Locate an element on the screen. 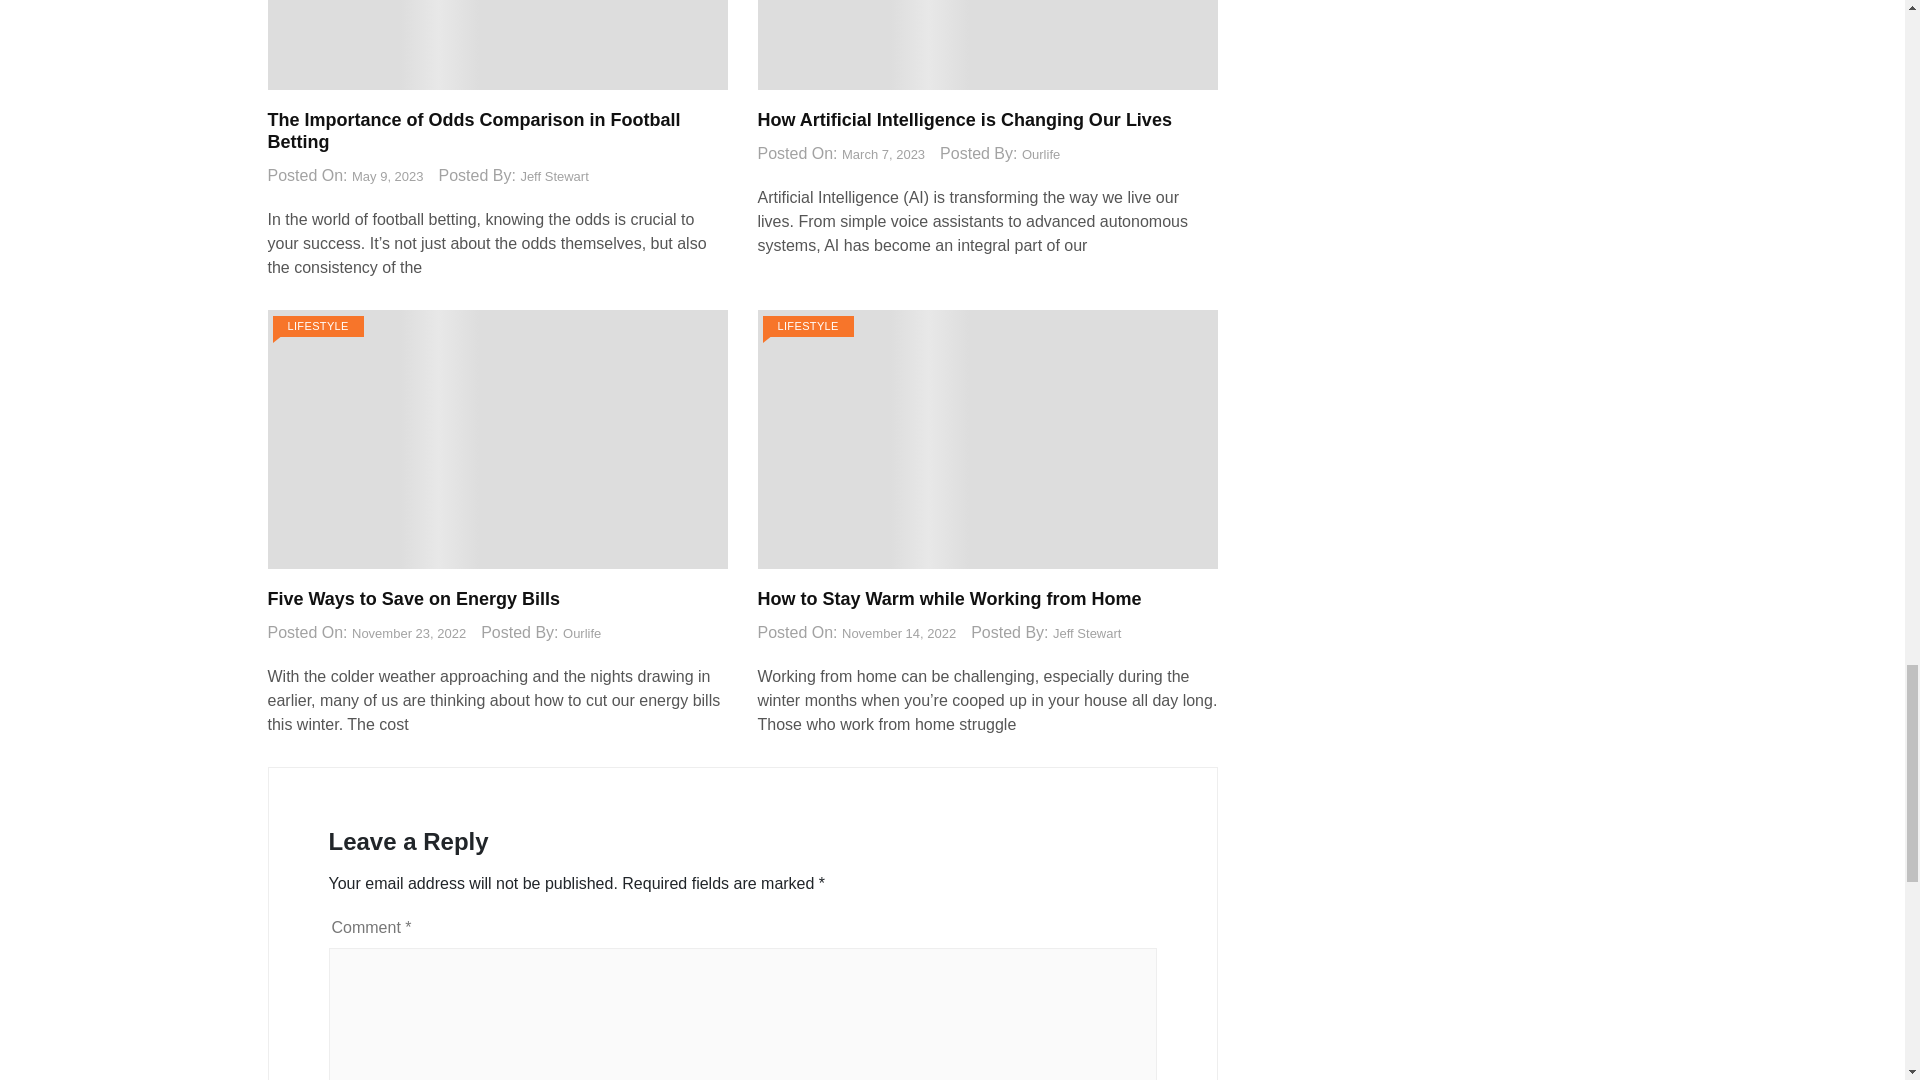 The image size is (1920, 1080). How to Stay Warm while Working from Home is located at coordinates (950, 598).